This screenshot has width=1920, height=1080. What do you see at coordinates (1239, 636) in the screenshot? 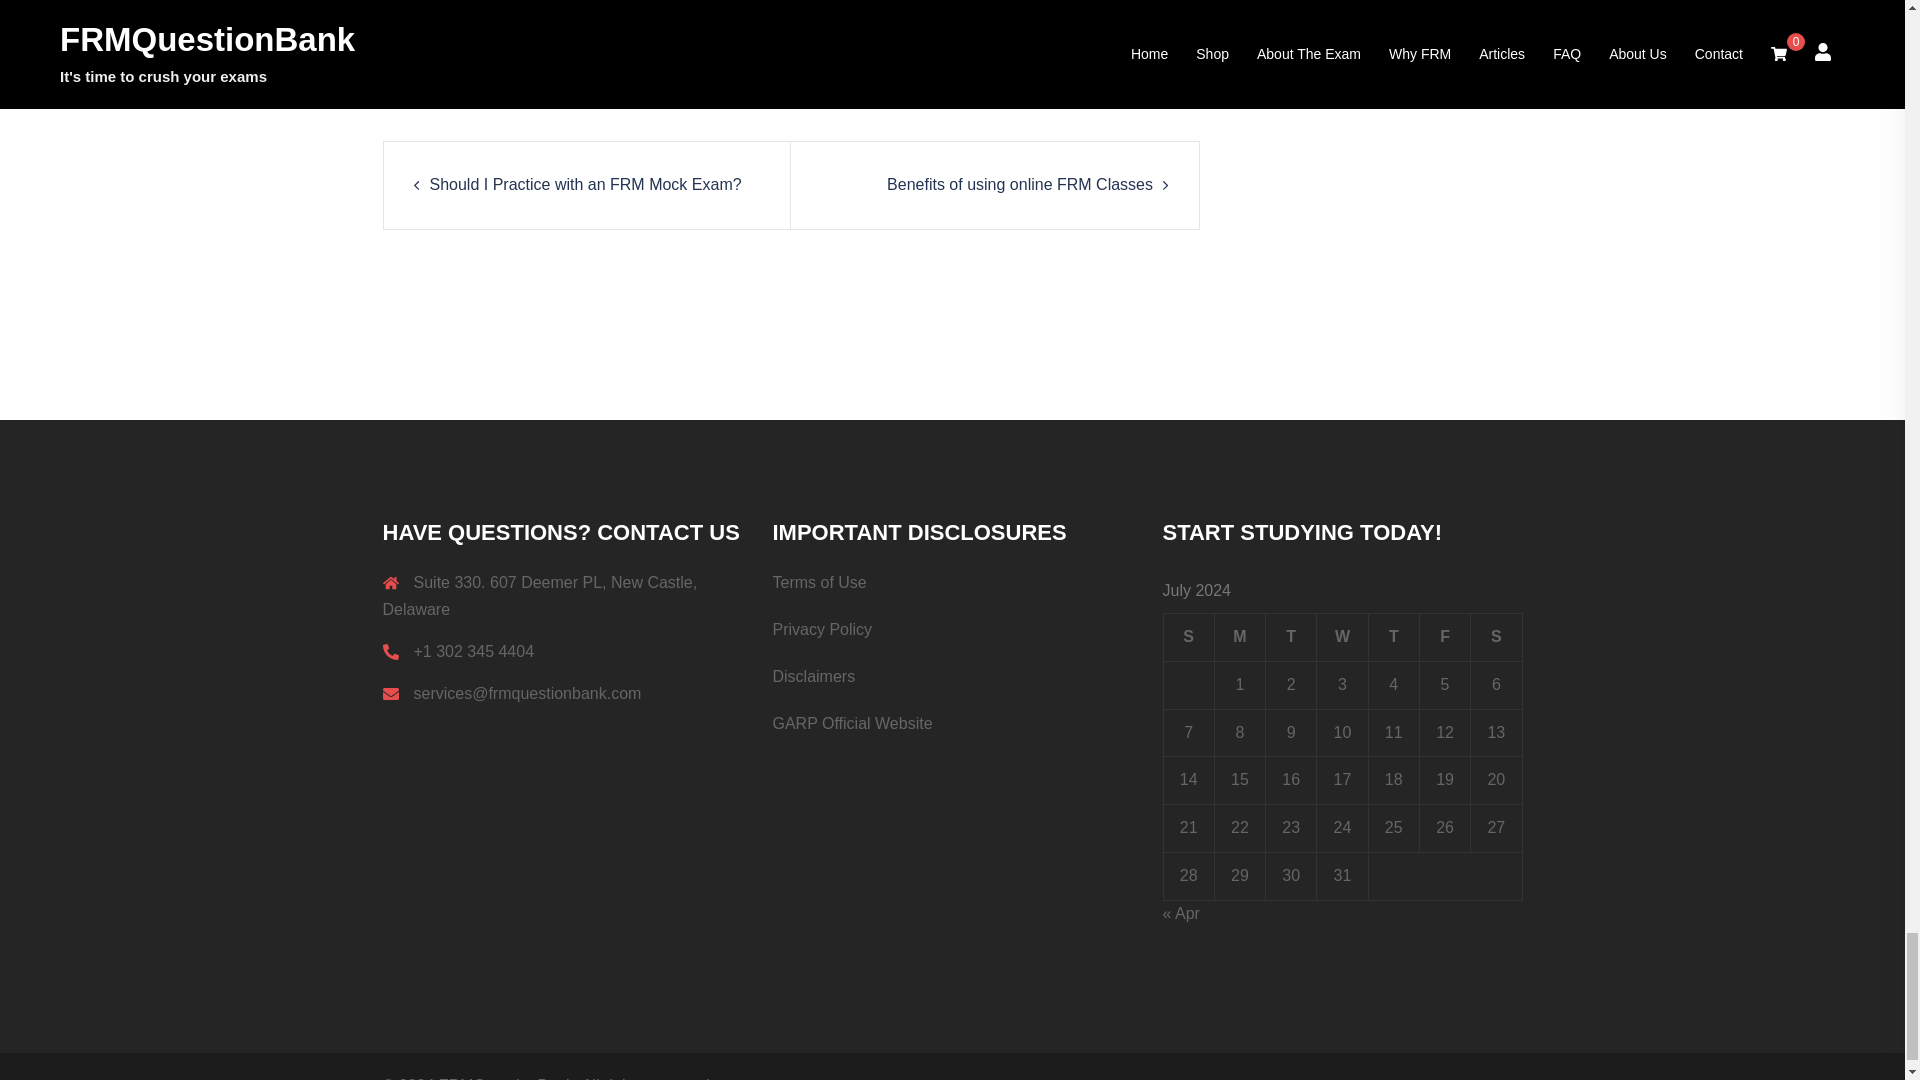
I see `Monday` at bounding box center [1239, 636].